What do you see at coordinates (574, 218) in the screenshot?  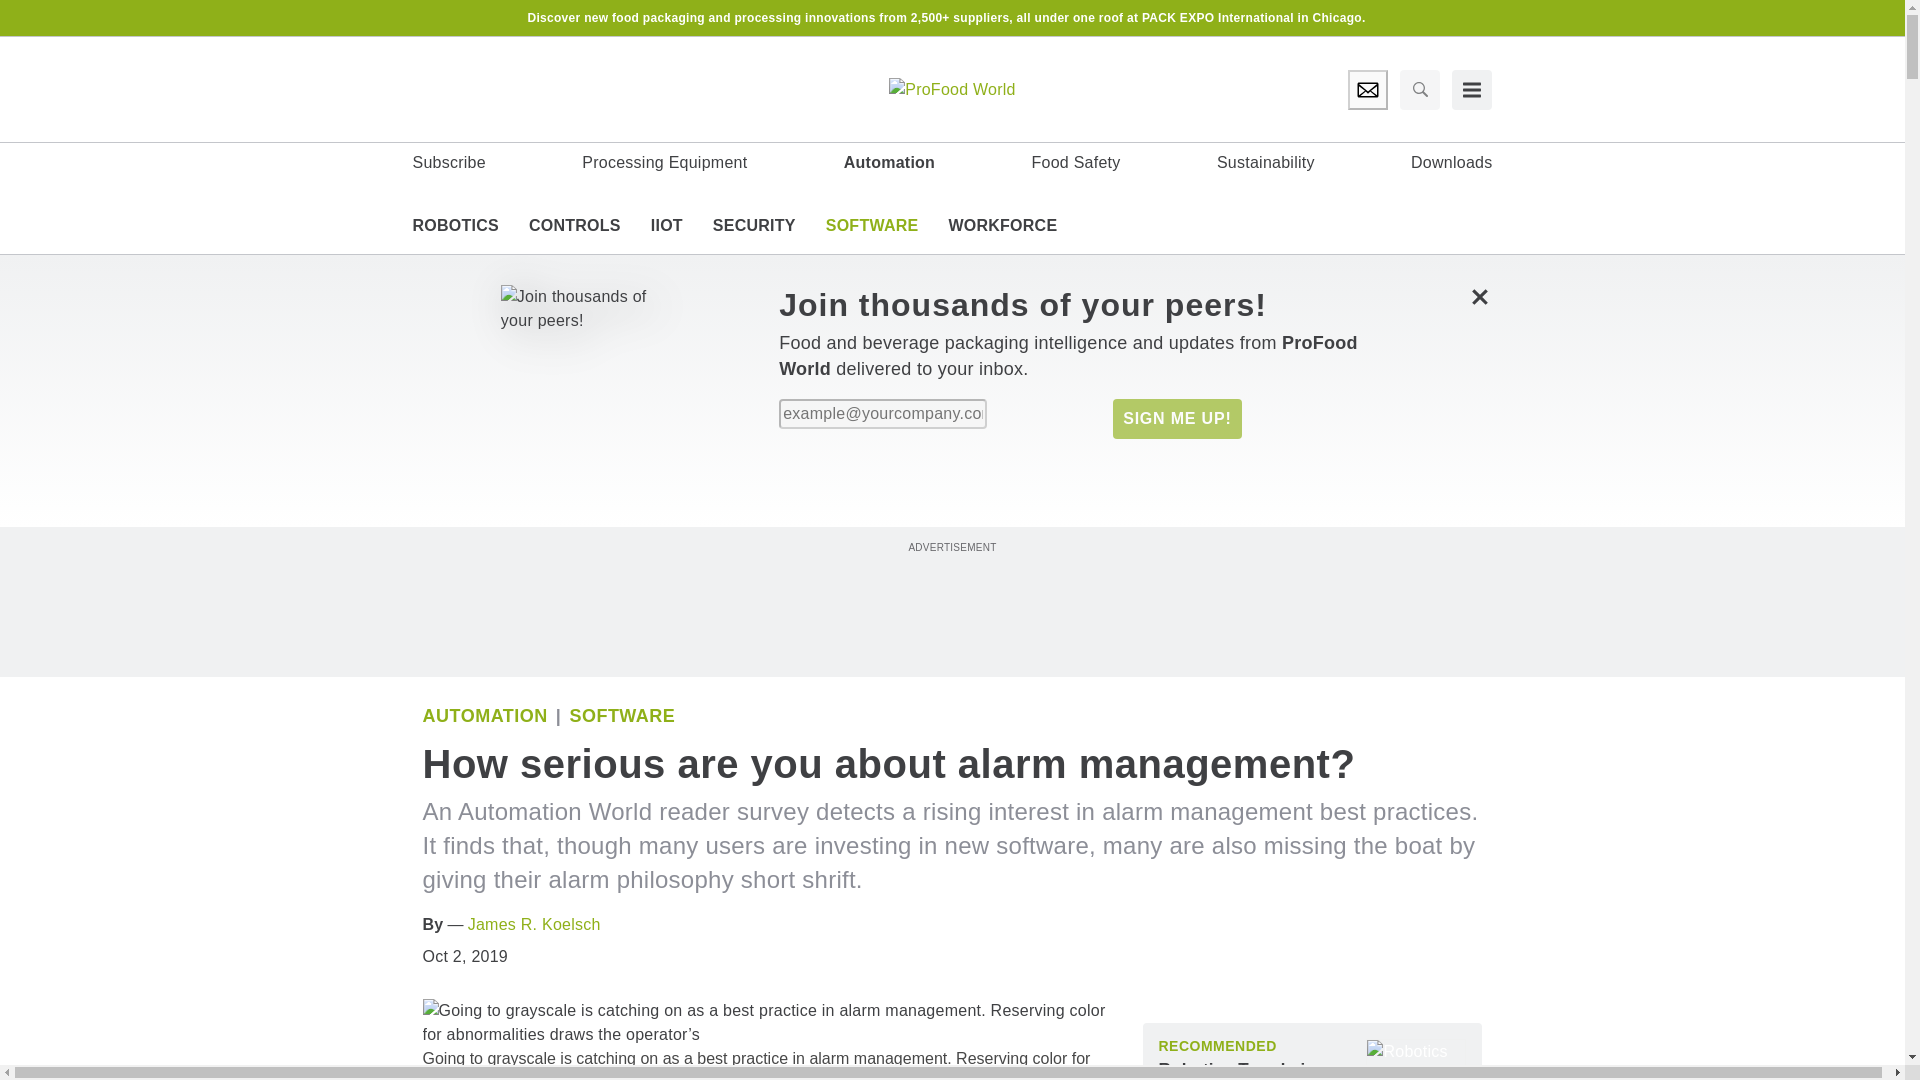 I see `CONTROLS` at bounding box center [574, 218].